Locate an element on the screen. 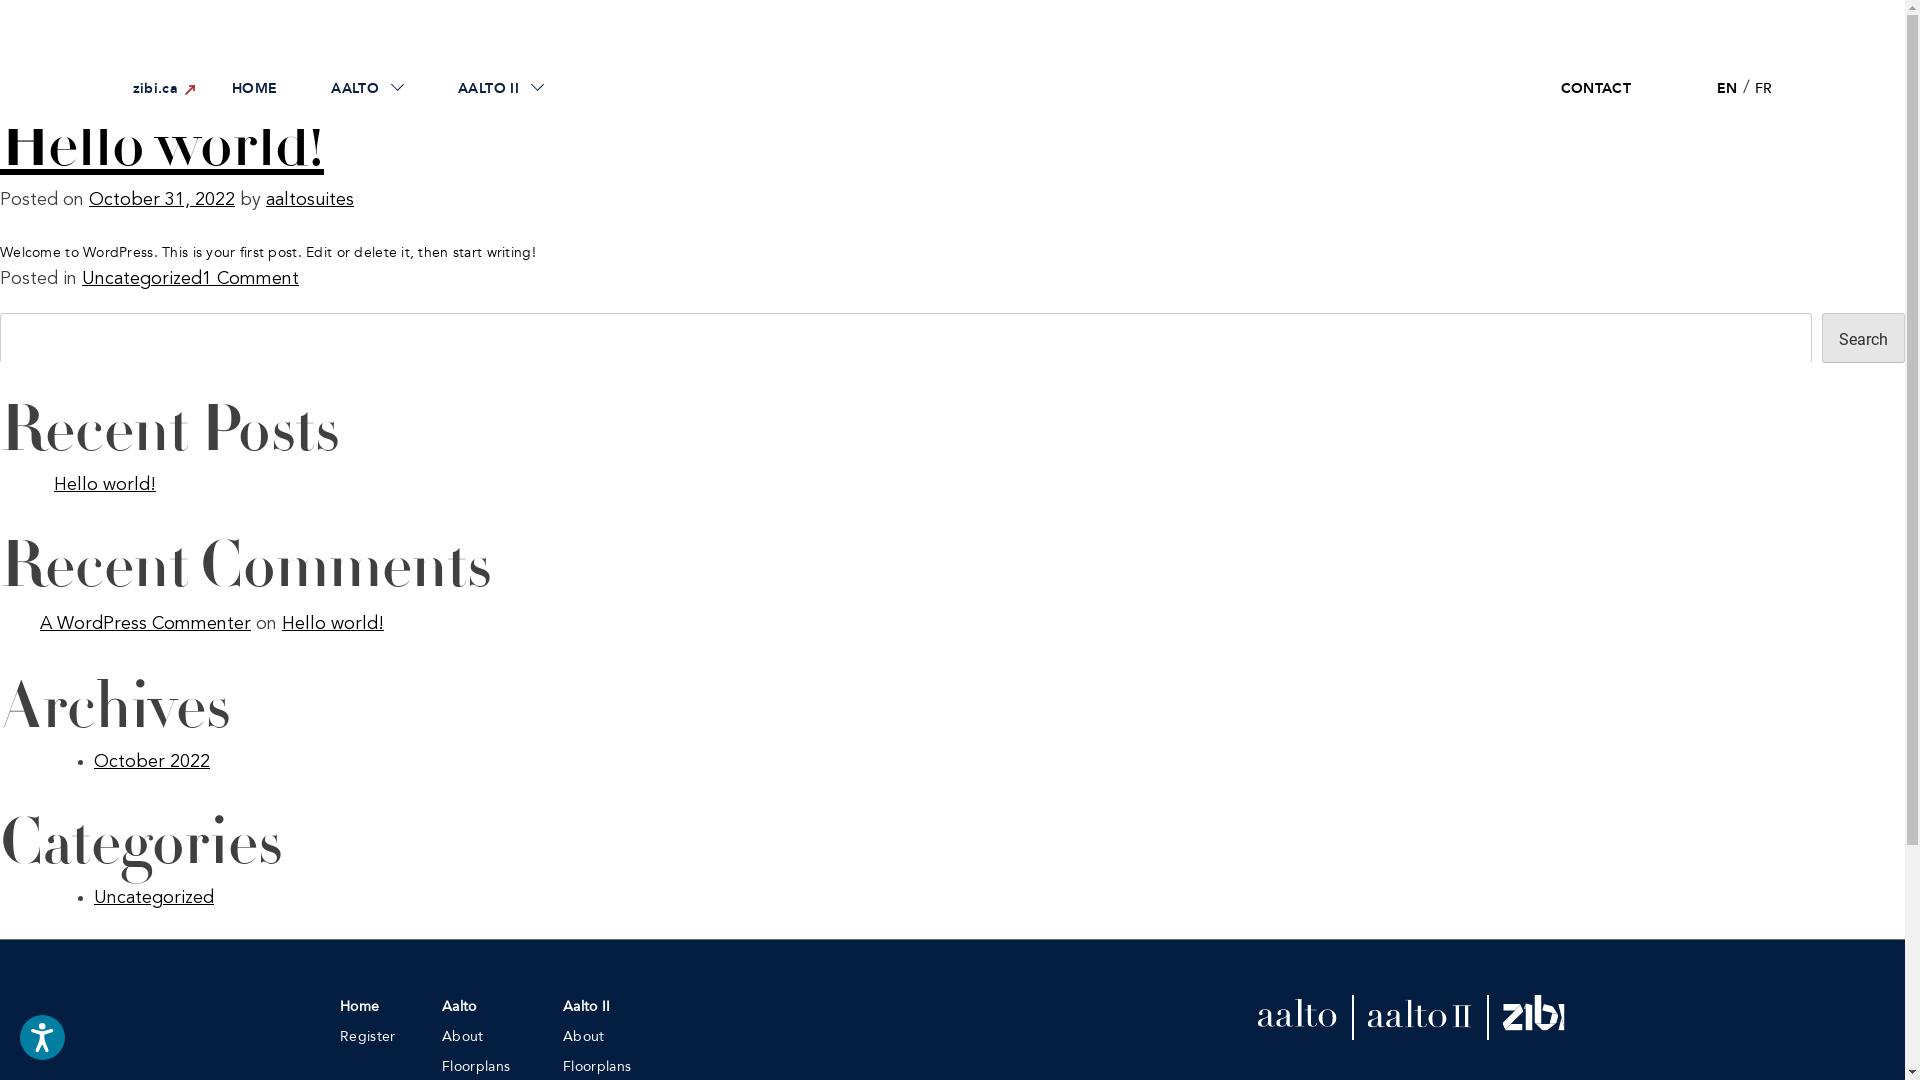  Hello world! is located at coordinates (105, 485).